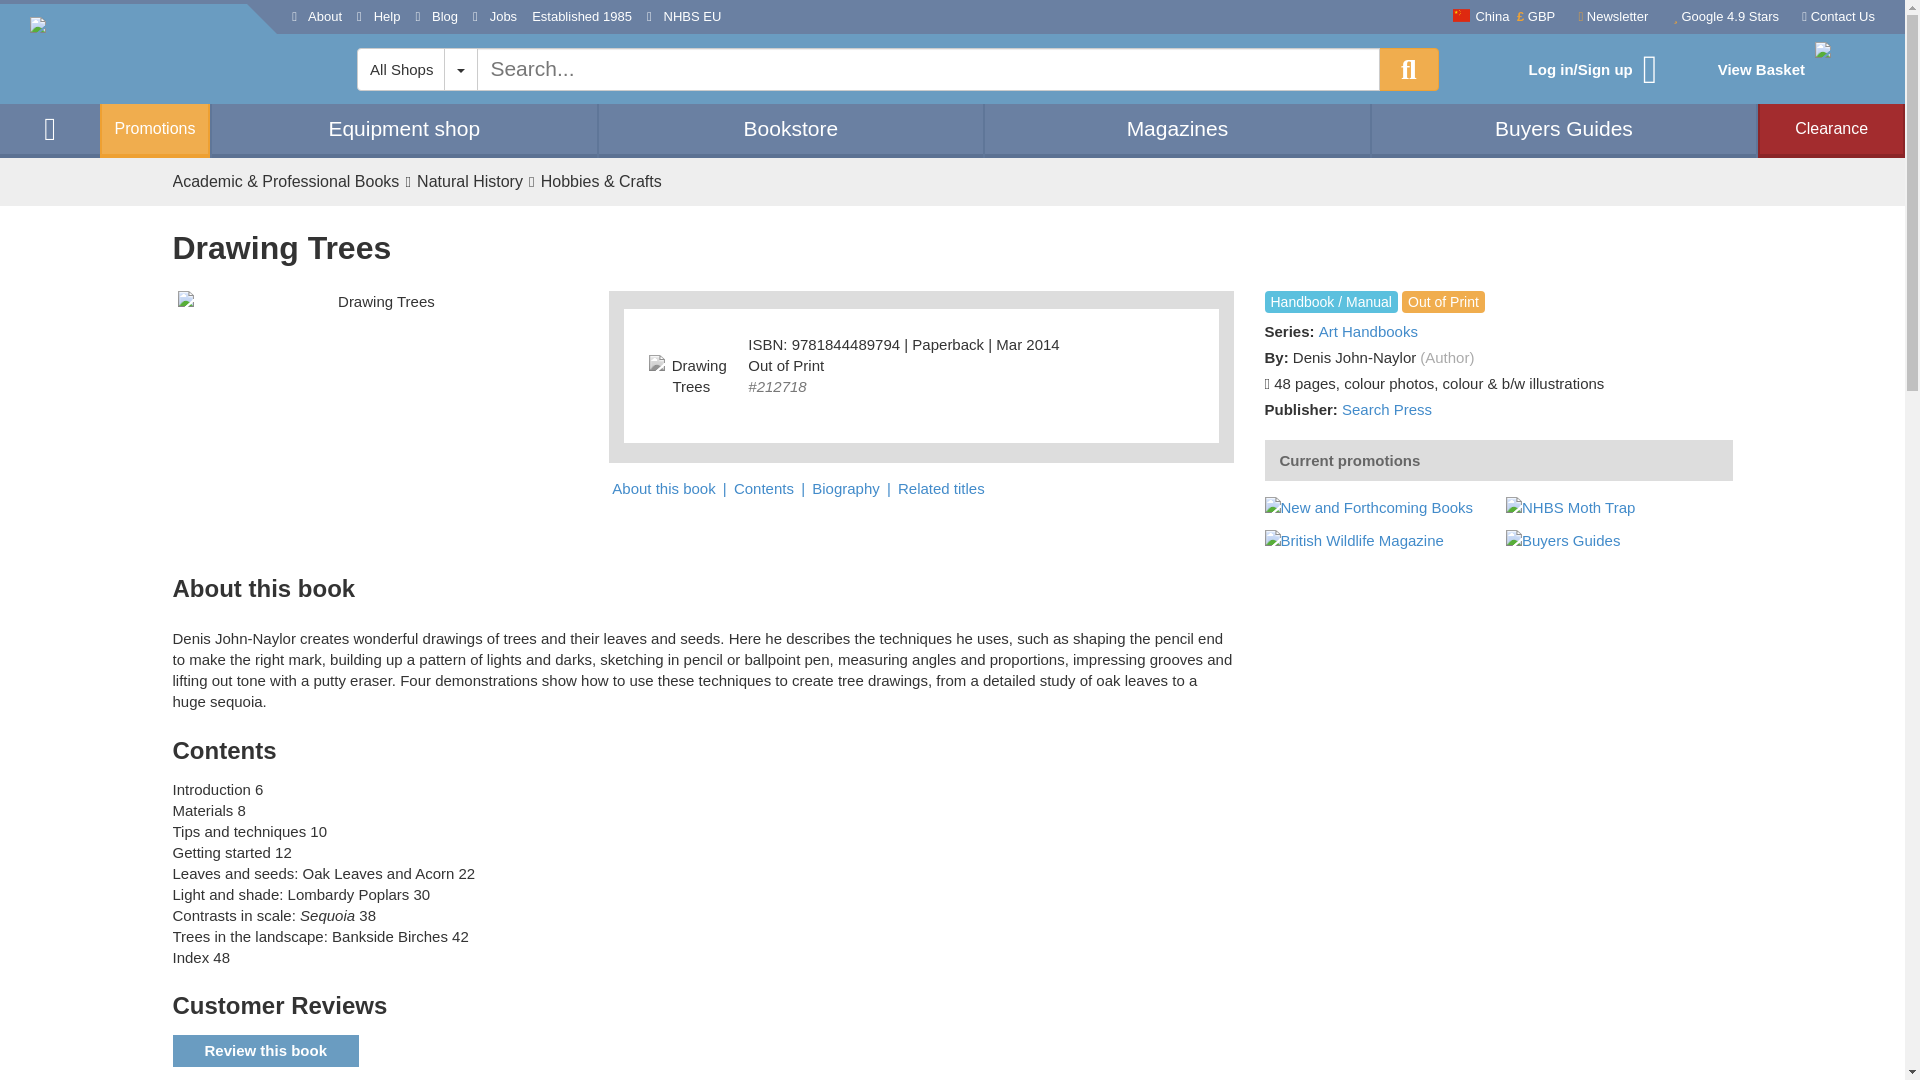 This screenshot has width=1920, height=1080. Describe the element at coordinates (50, 128) in the screenshot. I see `Back to NHBS` at that location.